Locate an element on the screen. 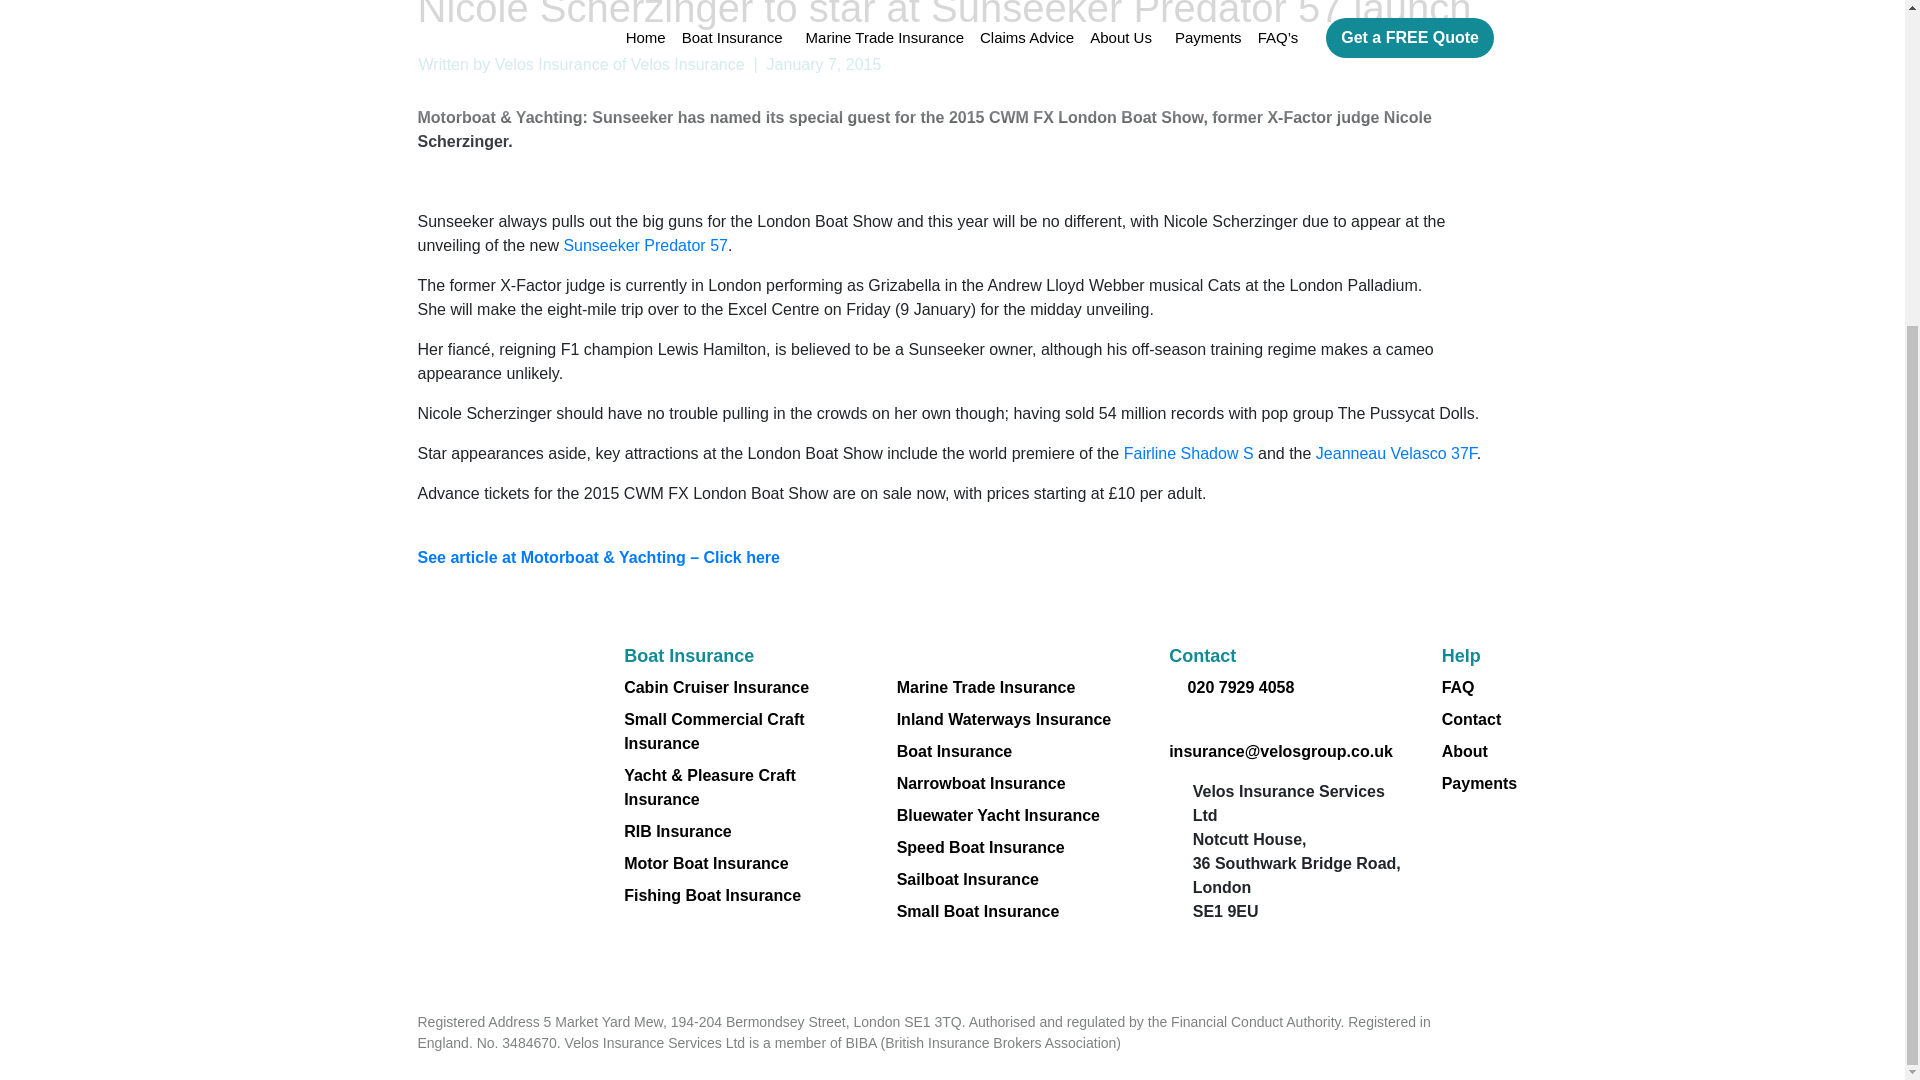 The image size is (1920, 1080). Fishing Boat Insurance is located at coordinates (712, 894).